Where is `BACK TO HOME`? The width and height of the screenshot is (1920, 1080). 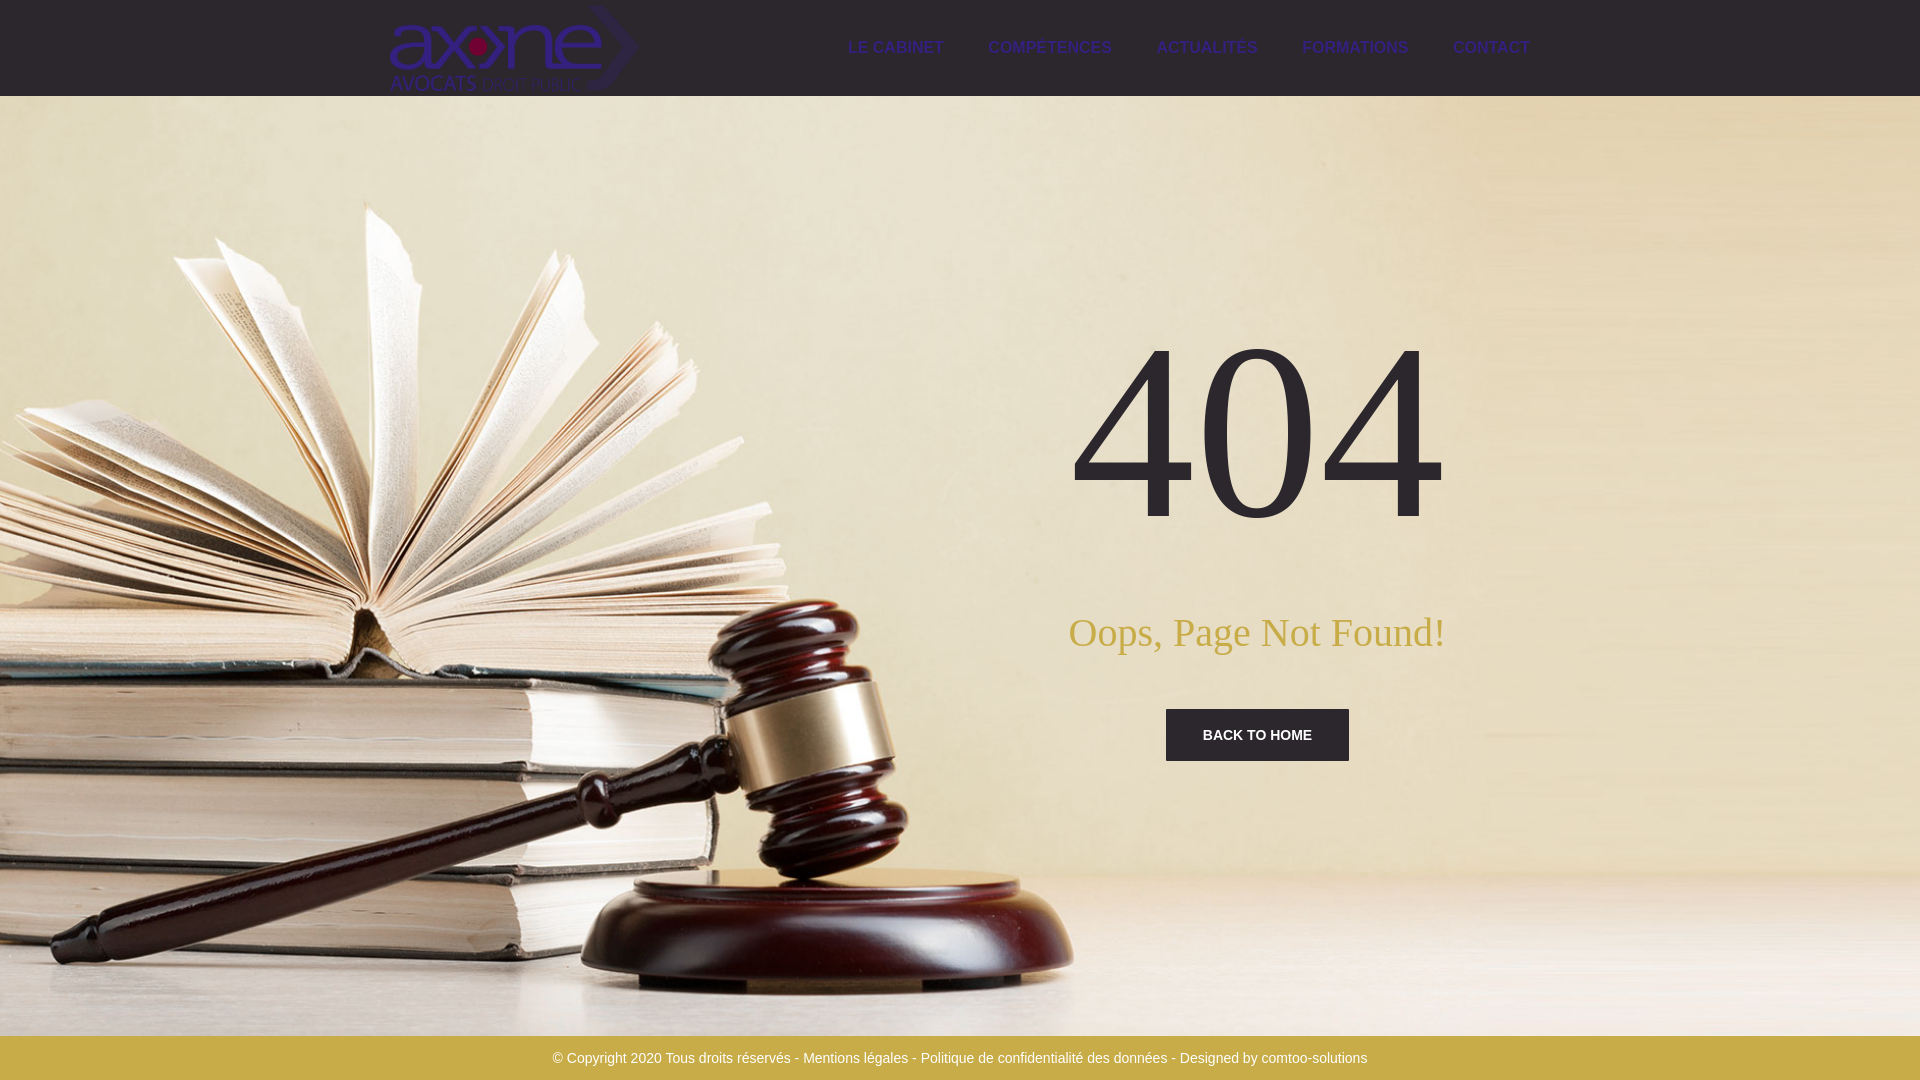
BACK TO HOME is located at coordinates (1257, 734).